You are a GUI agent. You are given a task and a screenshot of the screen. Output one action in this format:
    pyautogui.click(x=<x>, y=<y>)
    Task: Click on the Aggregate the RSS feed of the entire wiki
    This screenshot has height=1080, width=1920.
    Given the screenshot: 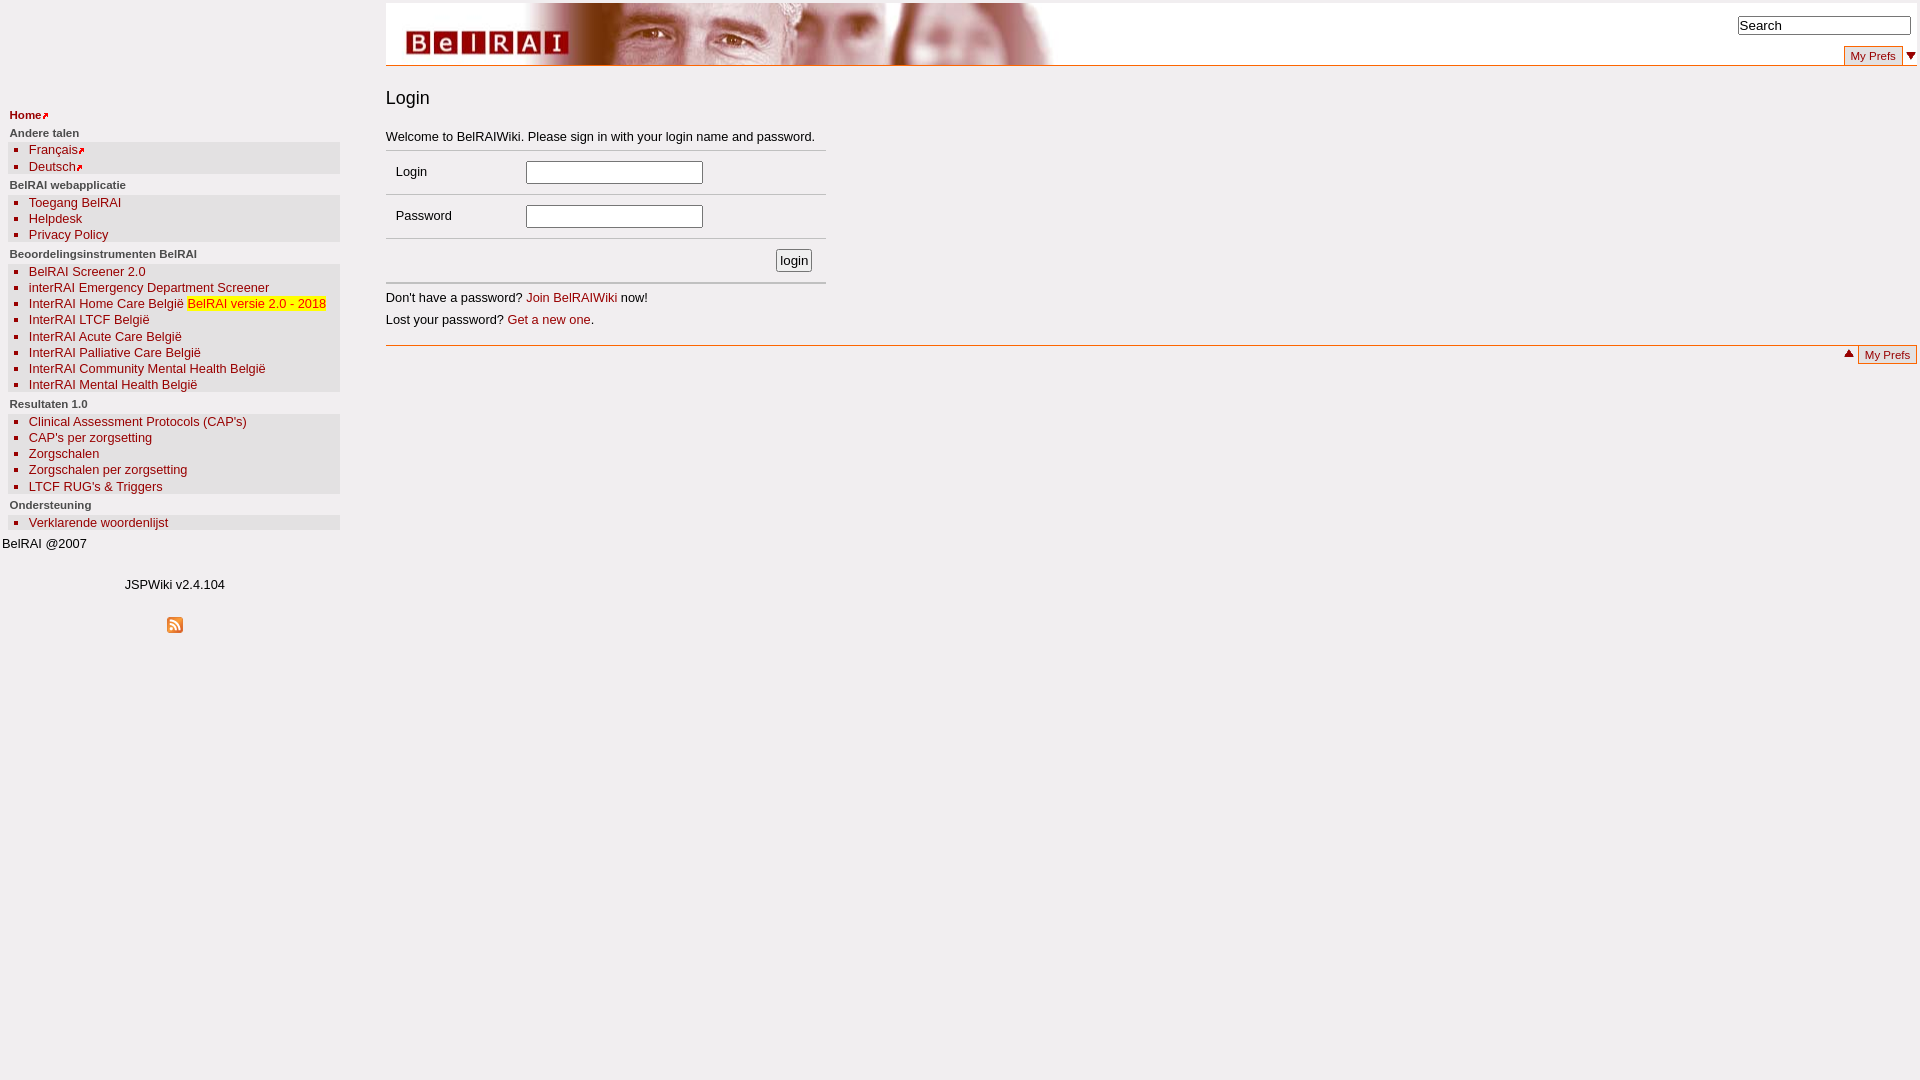 What is the action you would take?
    pyautogui.click(x=175, y=625)
    